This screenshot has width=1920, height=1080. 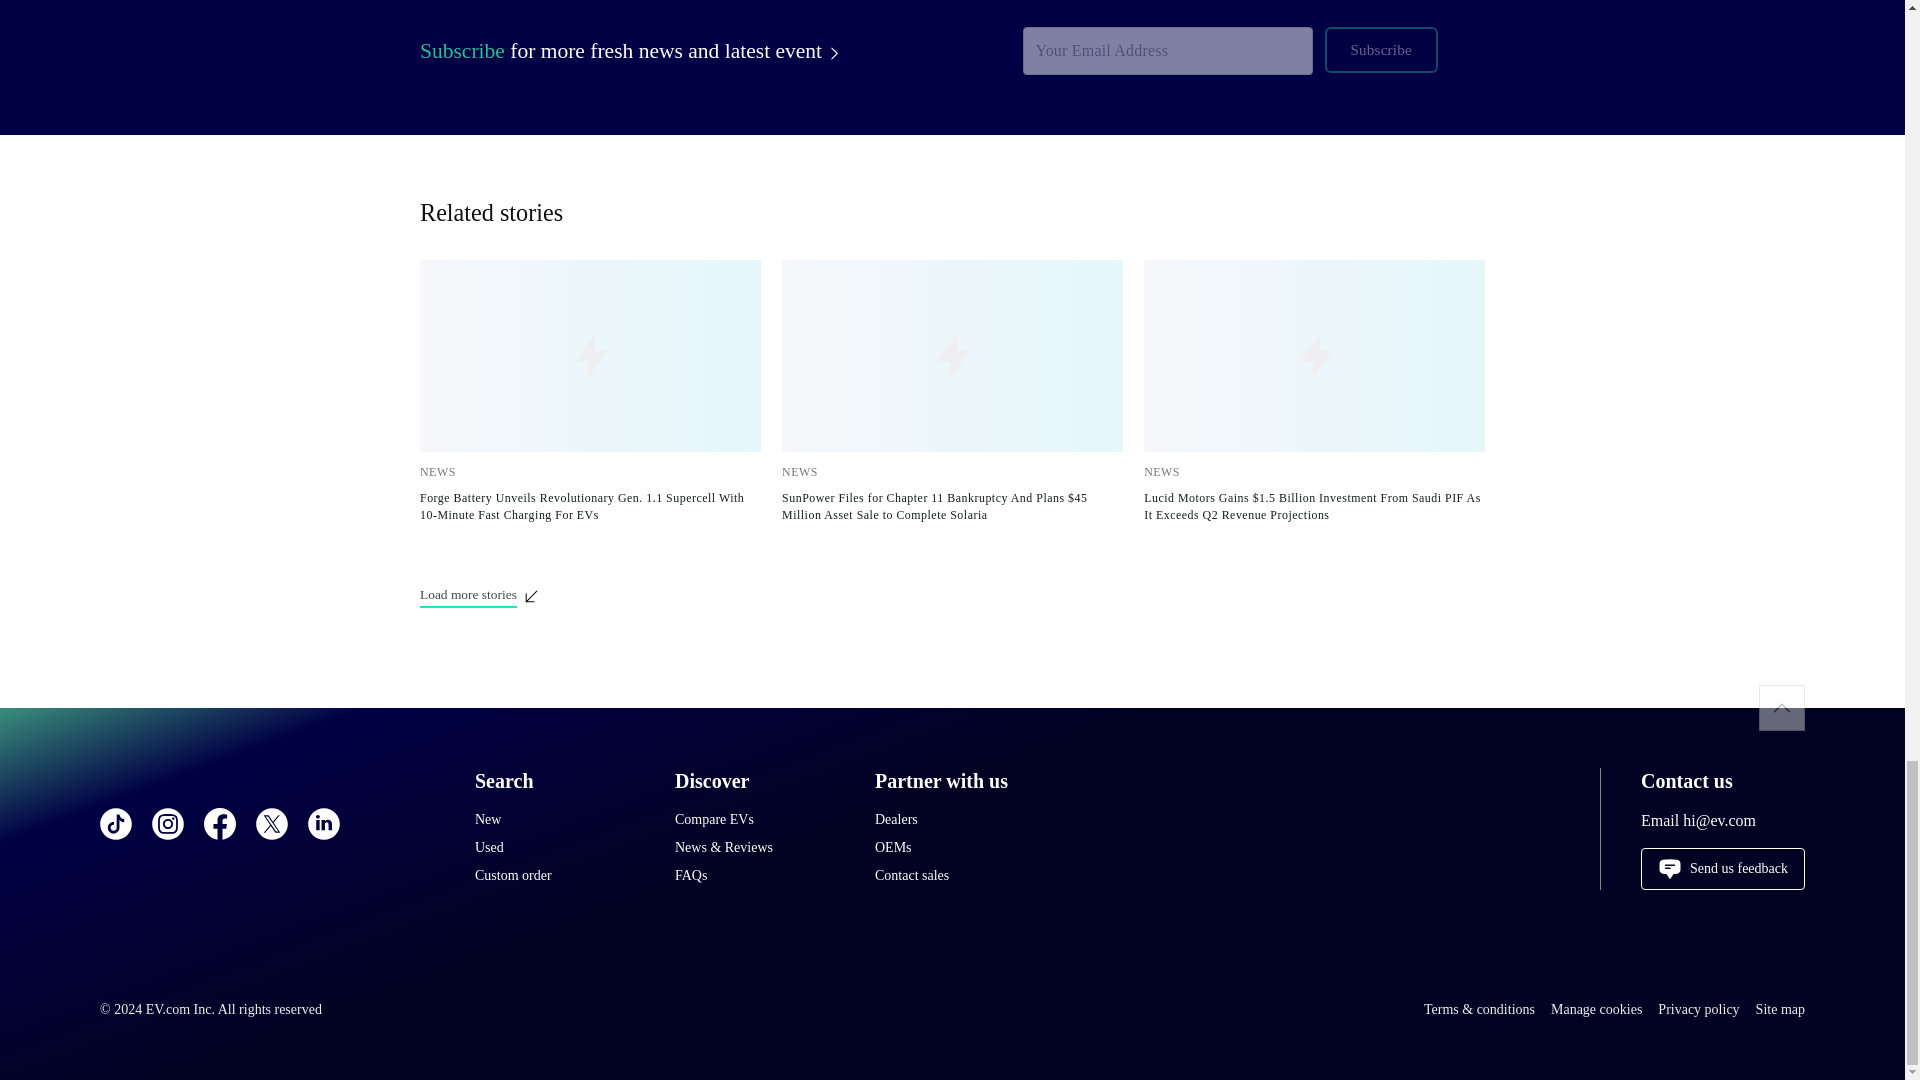 I want to click on Used, so click(x=554, y=848).